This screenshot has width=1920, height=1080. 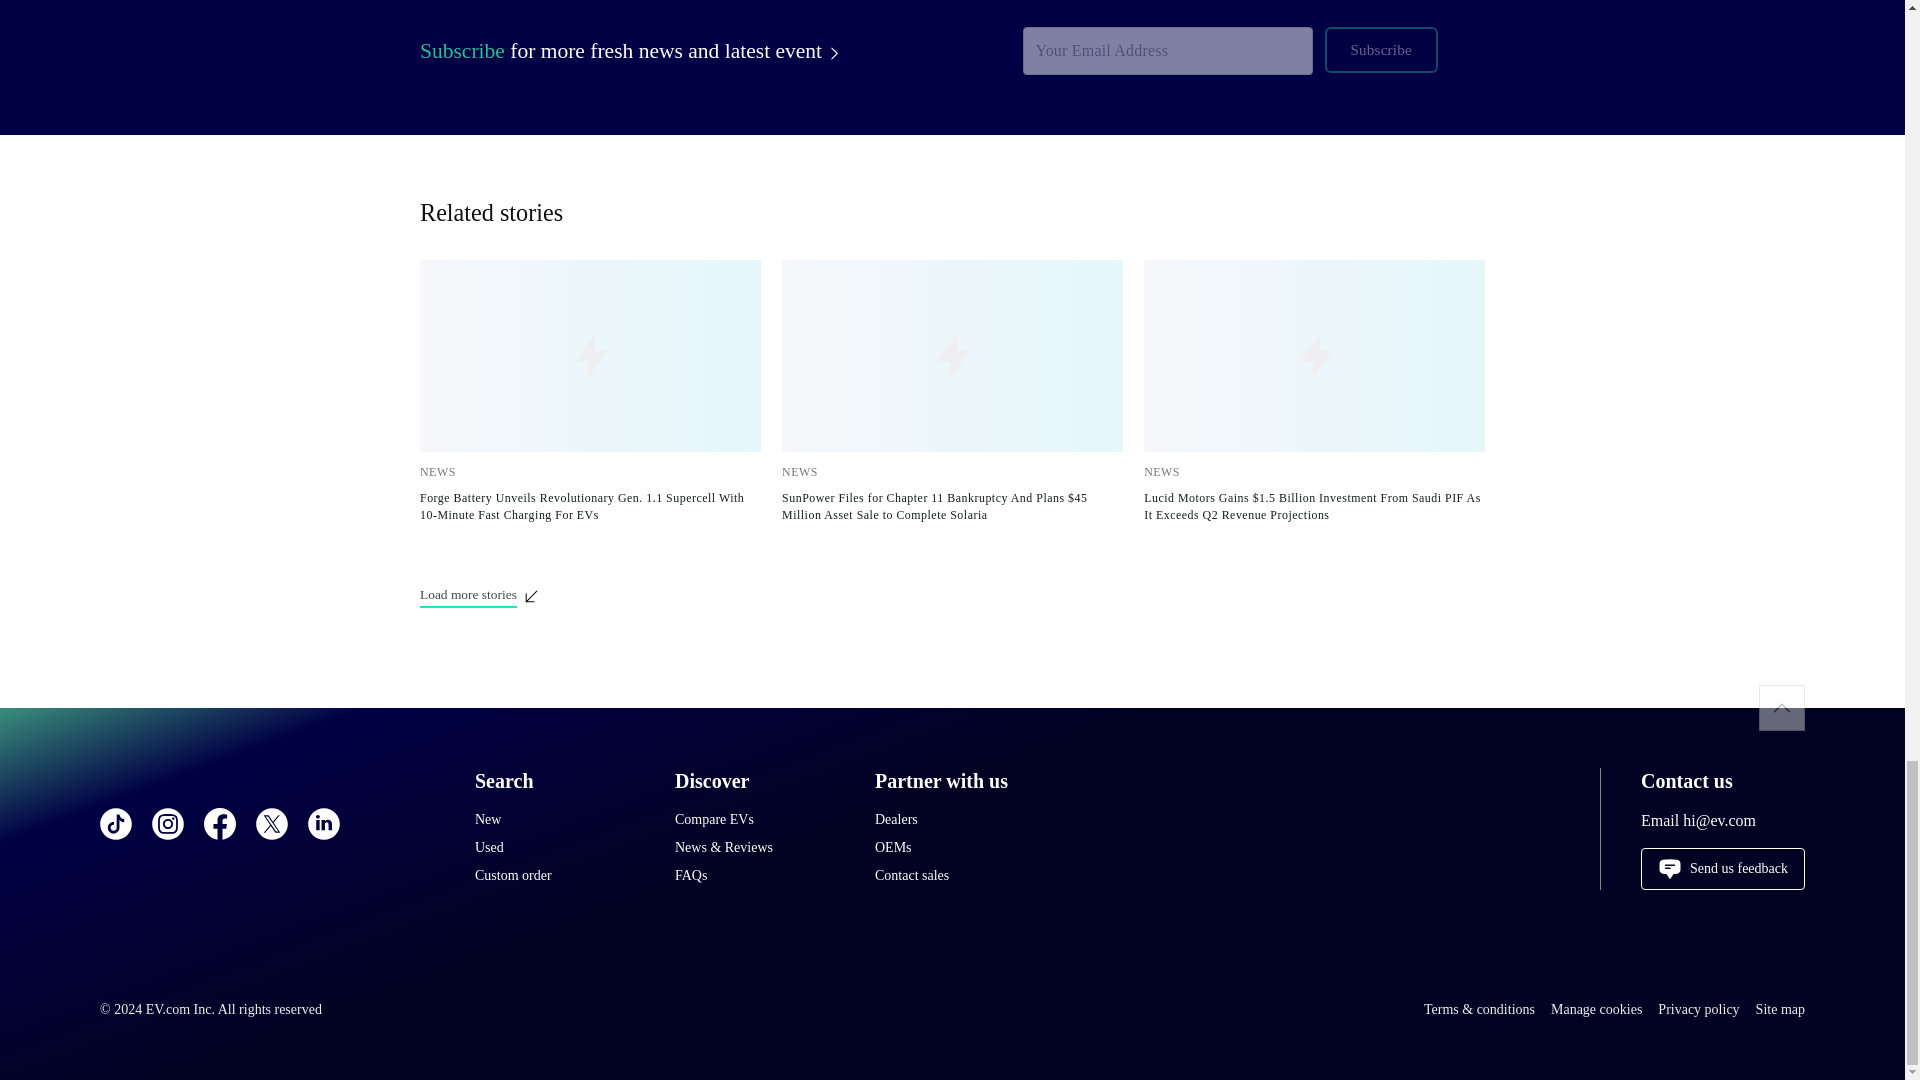 I want to click on Used, so click(x=554, y=848).